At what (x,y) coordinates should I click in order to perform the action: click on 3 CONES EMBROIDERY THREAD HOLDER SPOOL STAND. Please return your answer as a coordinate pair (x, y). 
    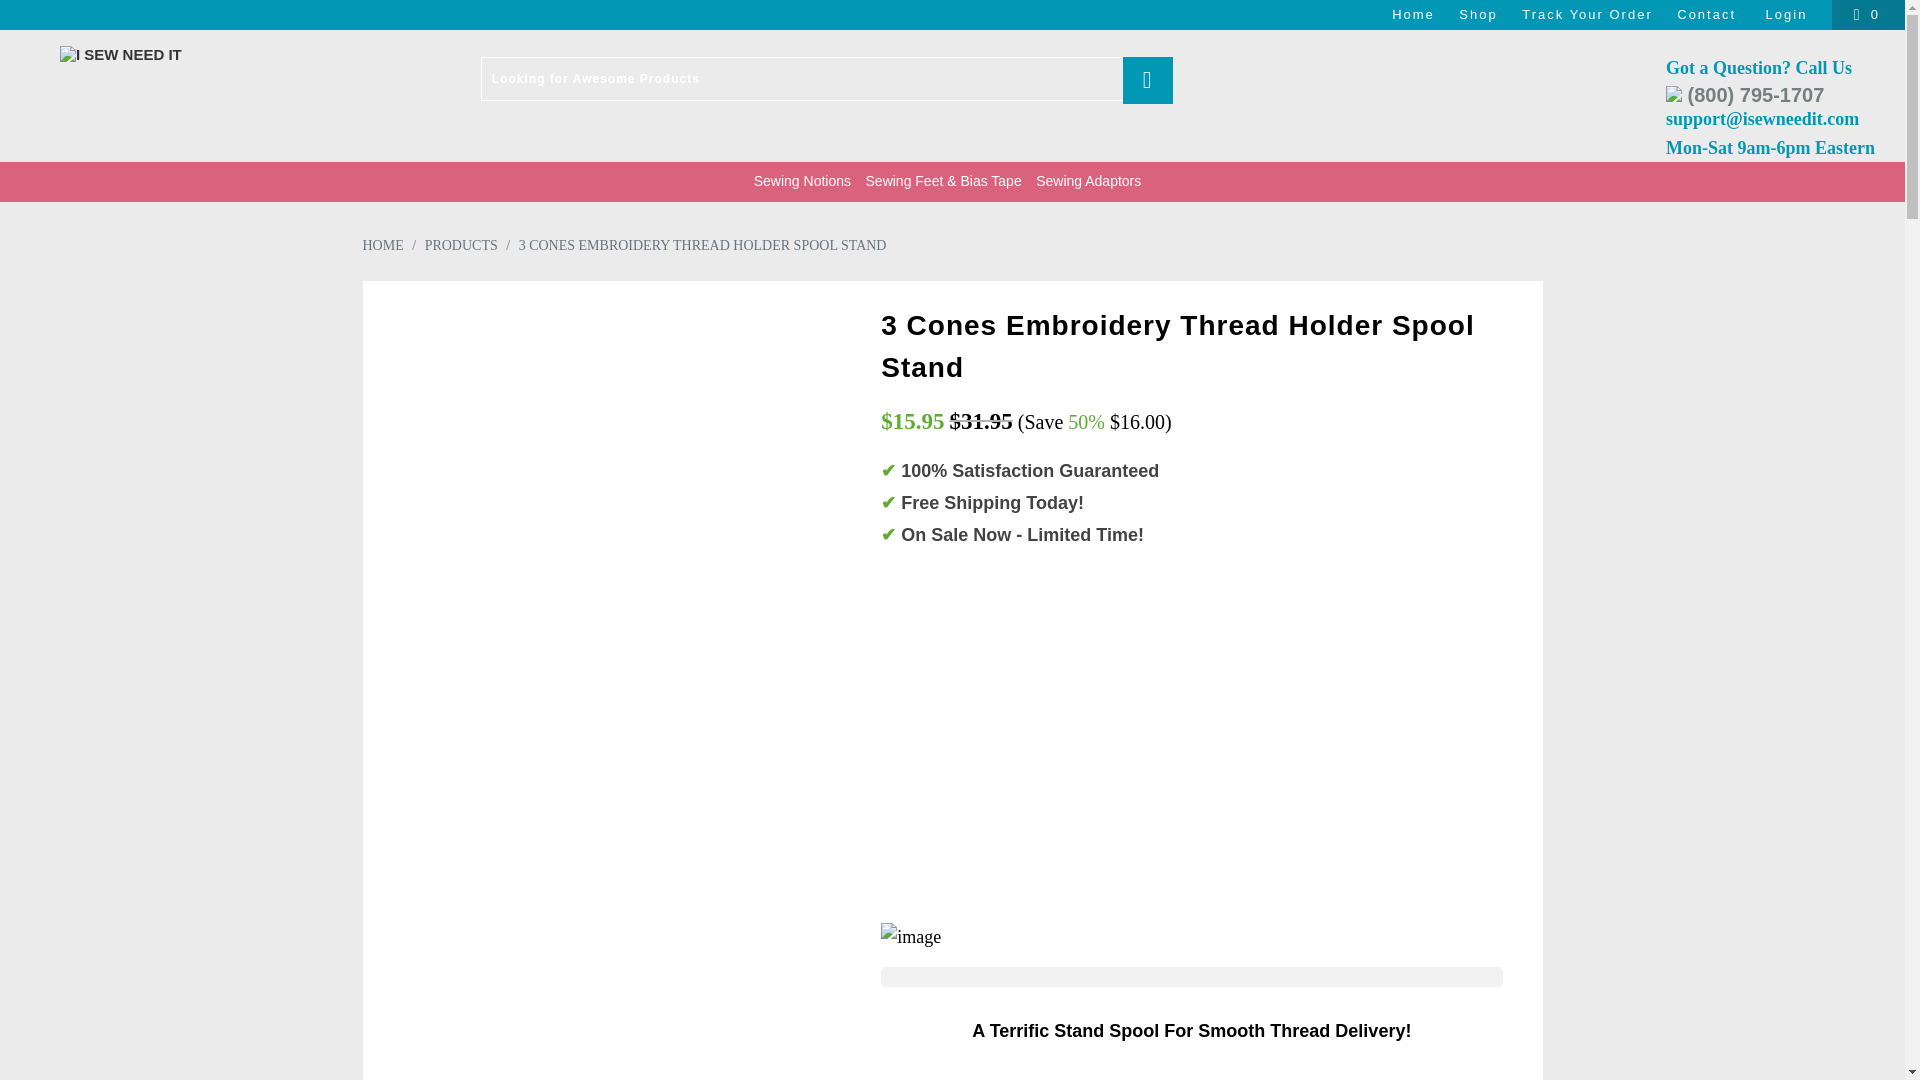
    Looking at the image, I should click on (702, 244).